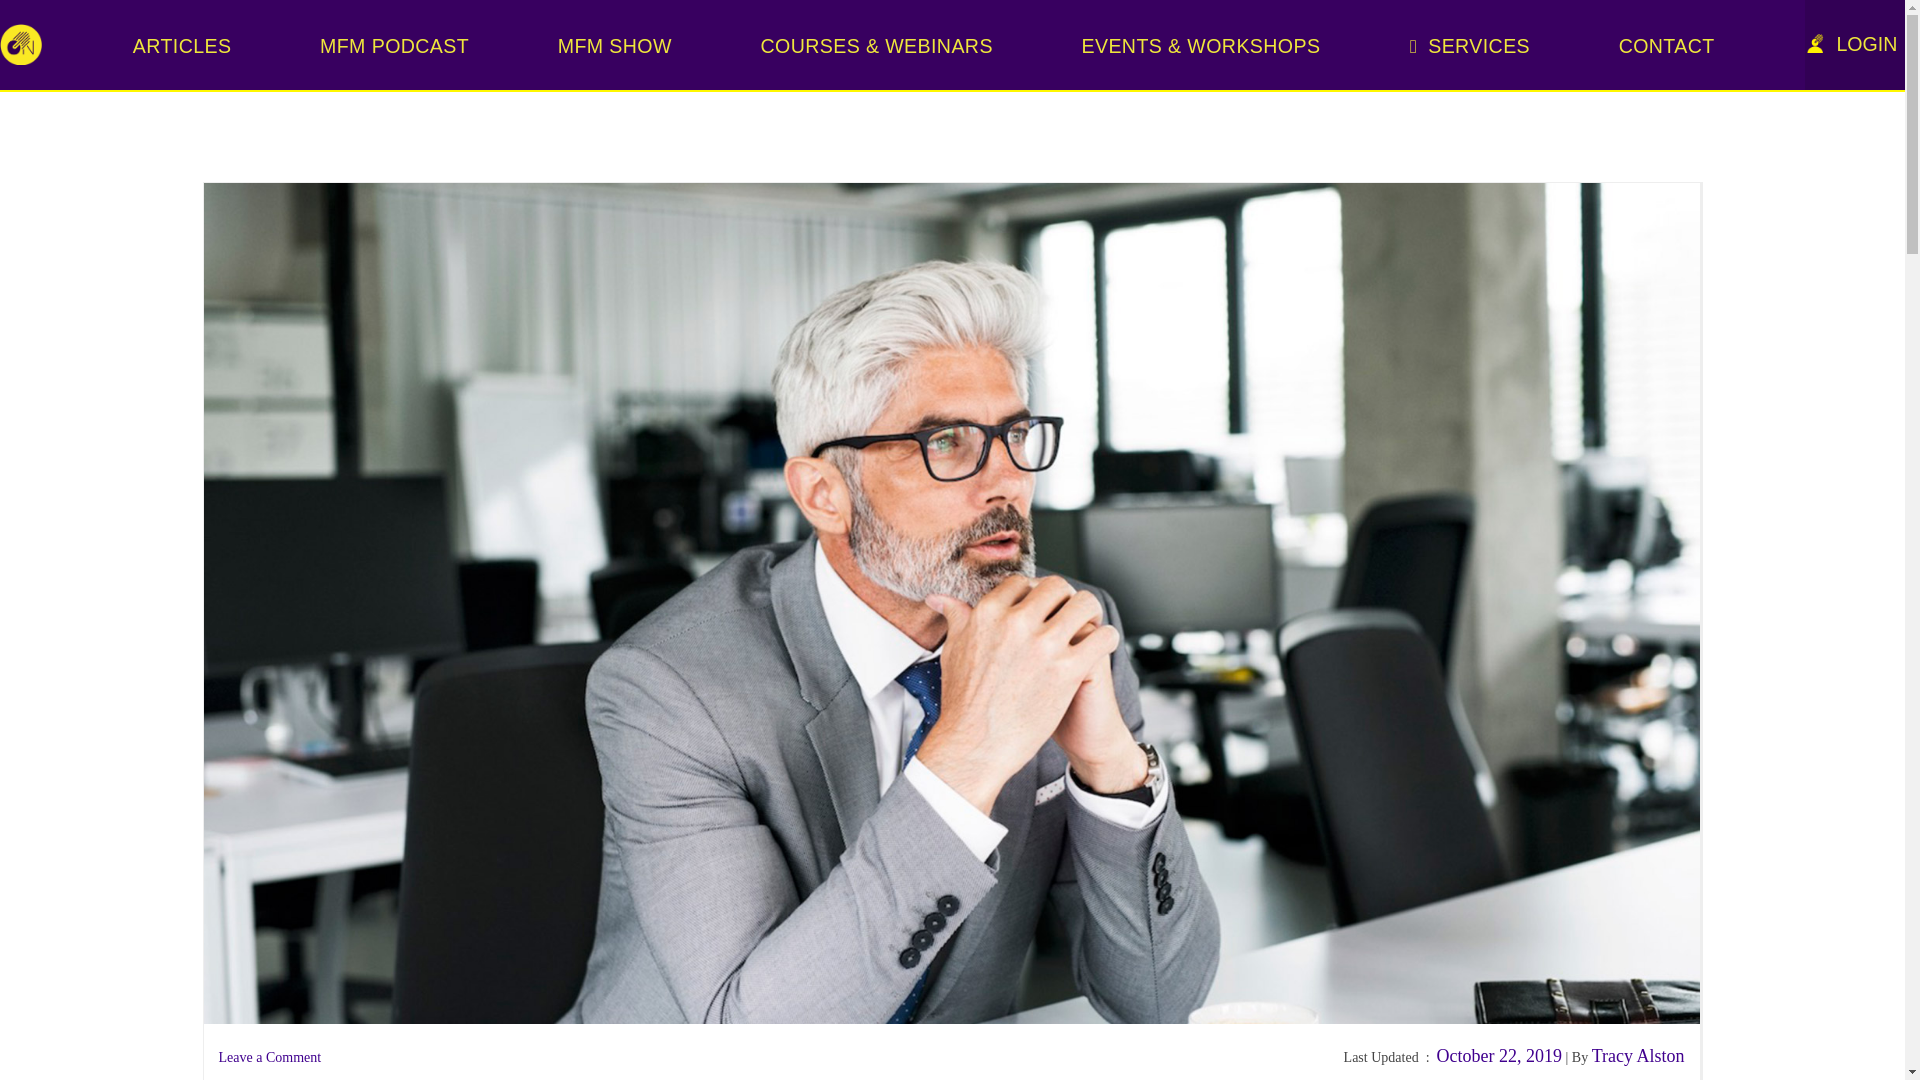 The image size is (1920, 1080). What do you see at coordinates (269, 1056) in the screenshot?
I see `Leave a Comment` at bounding box center [269, 1056].